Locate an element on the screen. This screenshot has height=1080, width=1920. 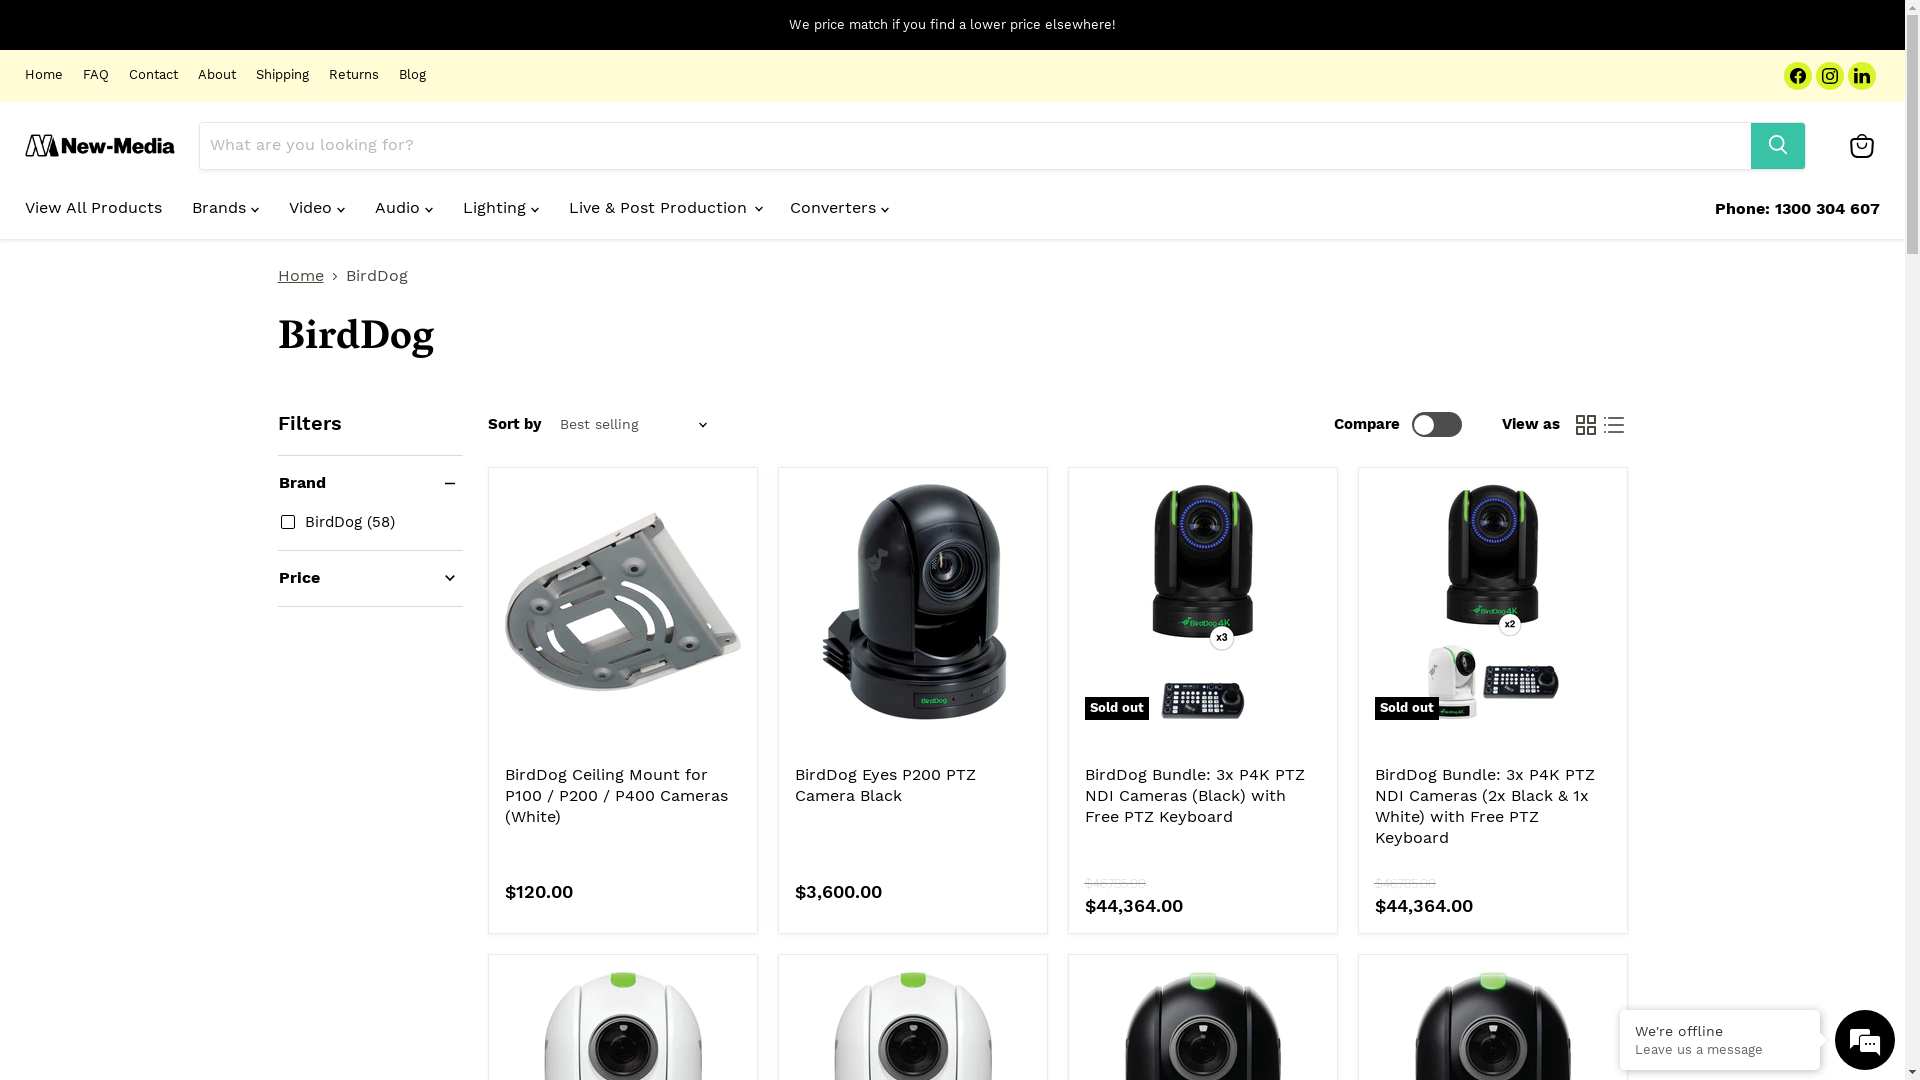
Home is located at coordinates (44, 76).